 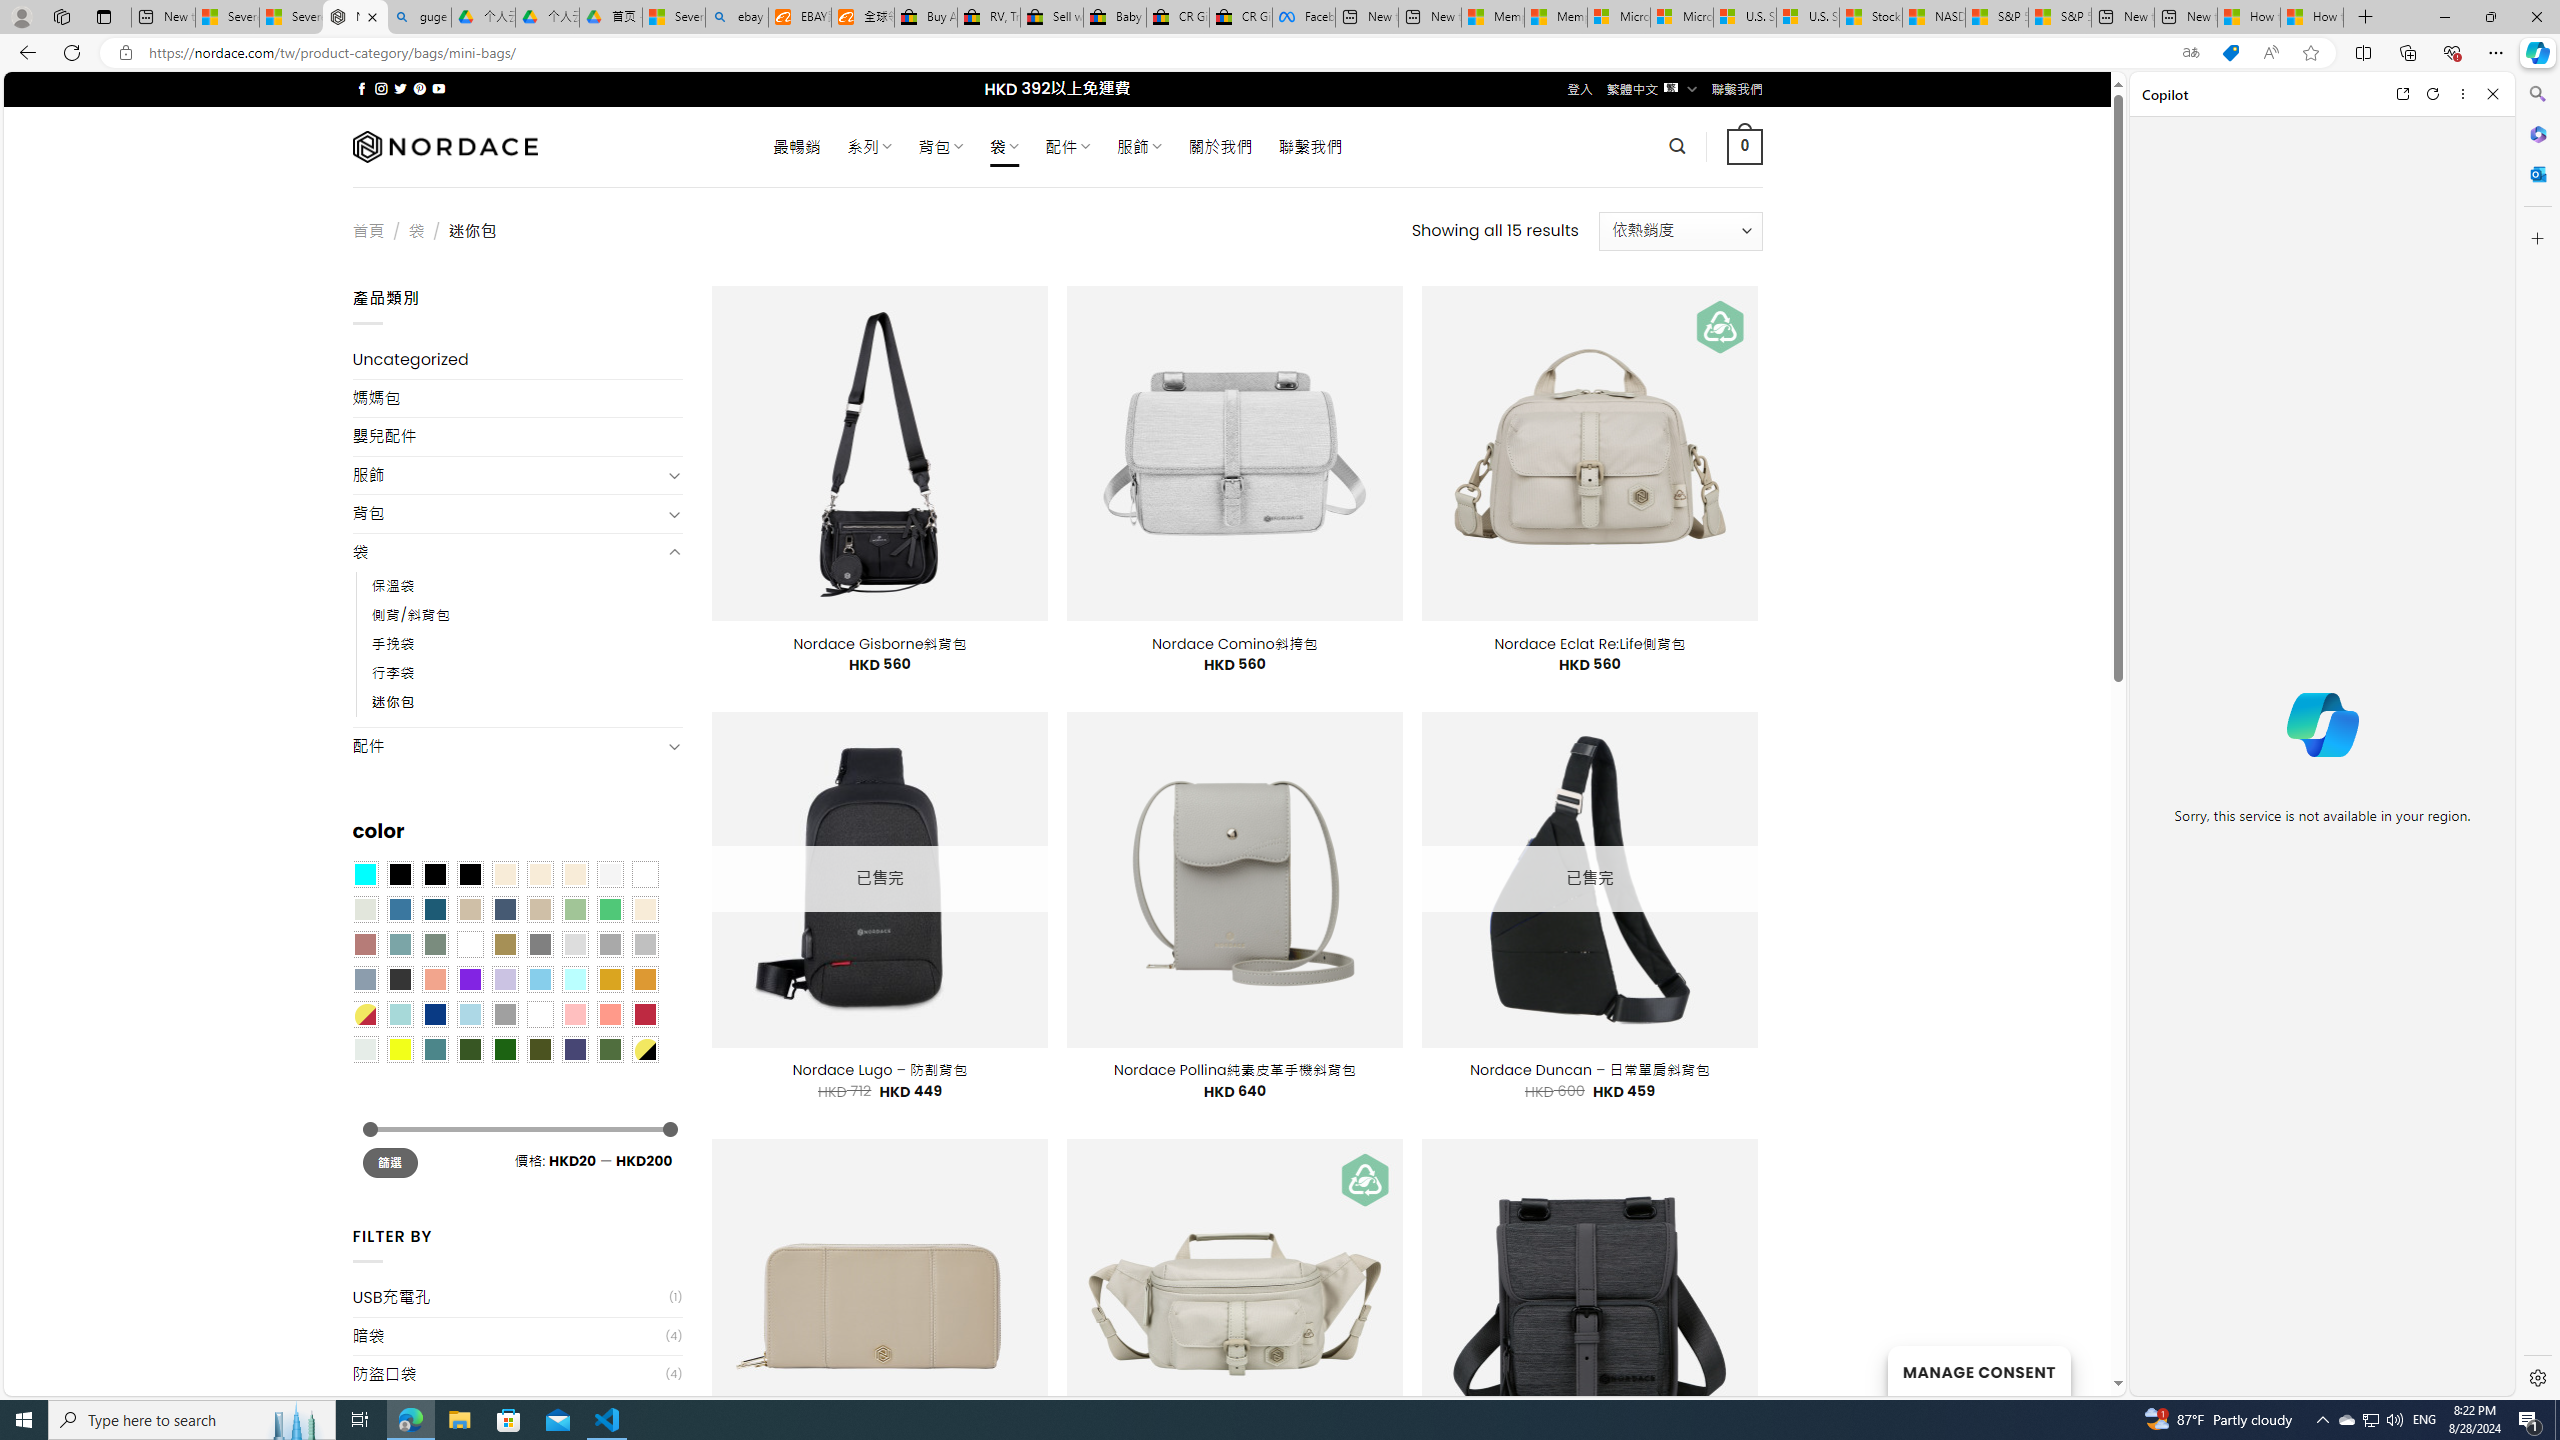 I want to click on guge yunpan - Search, so click(x=419, y=17).